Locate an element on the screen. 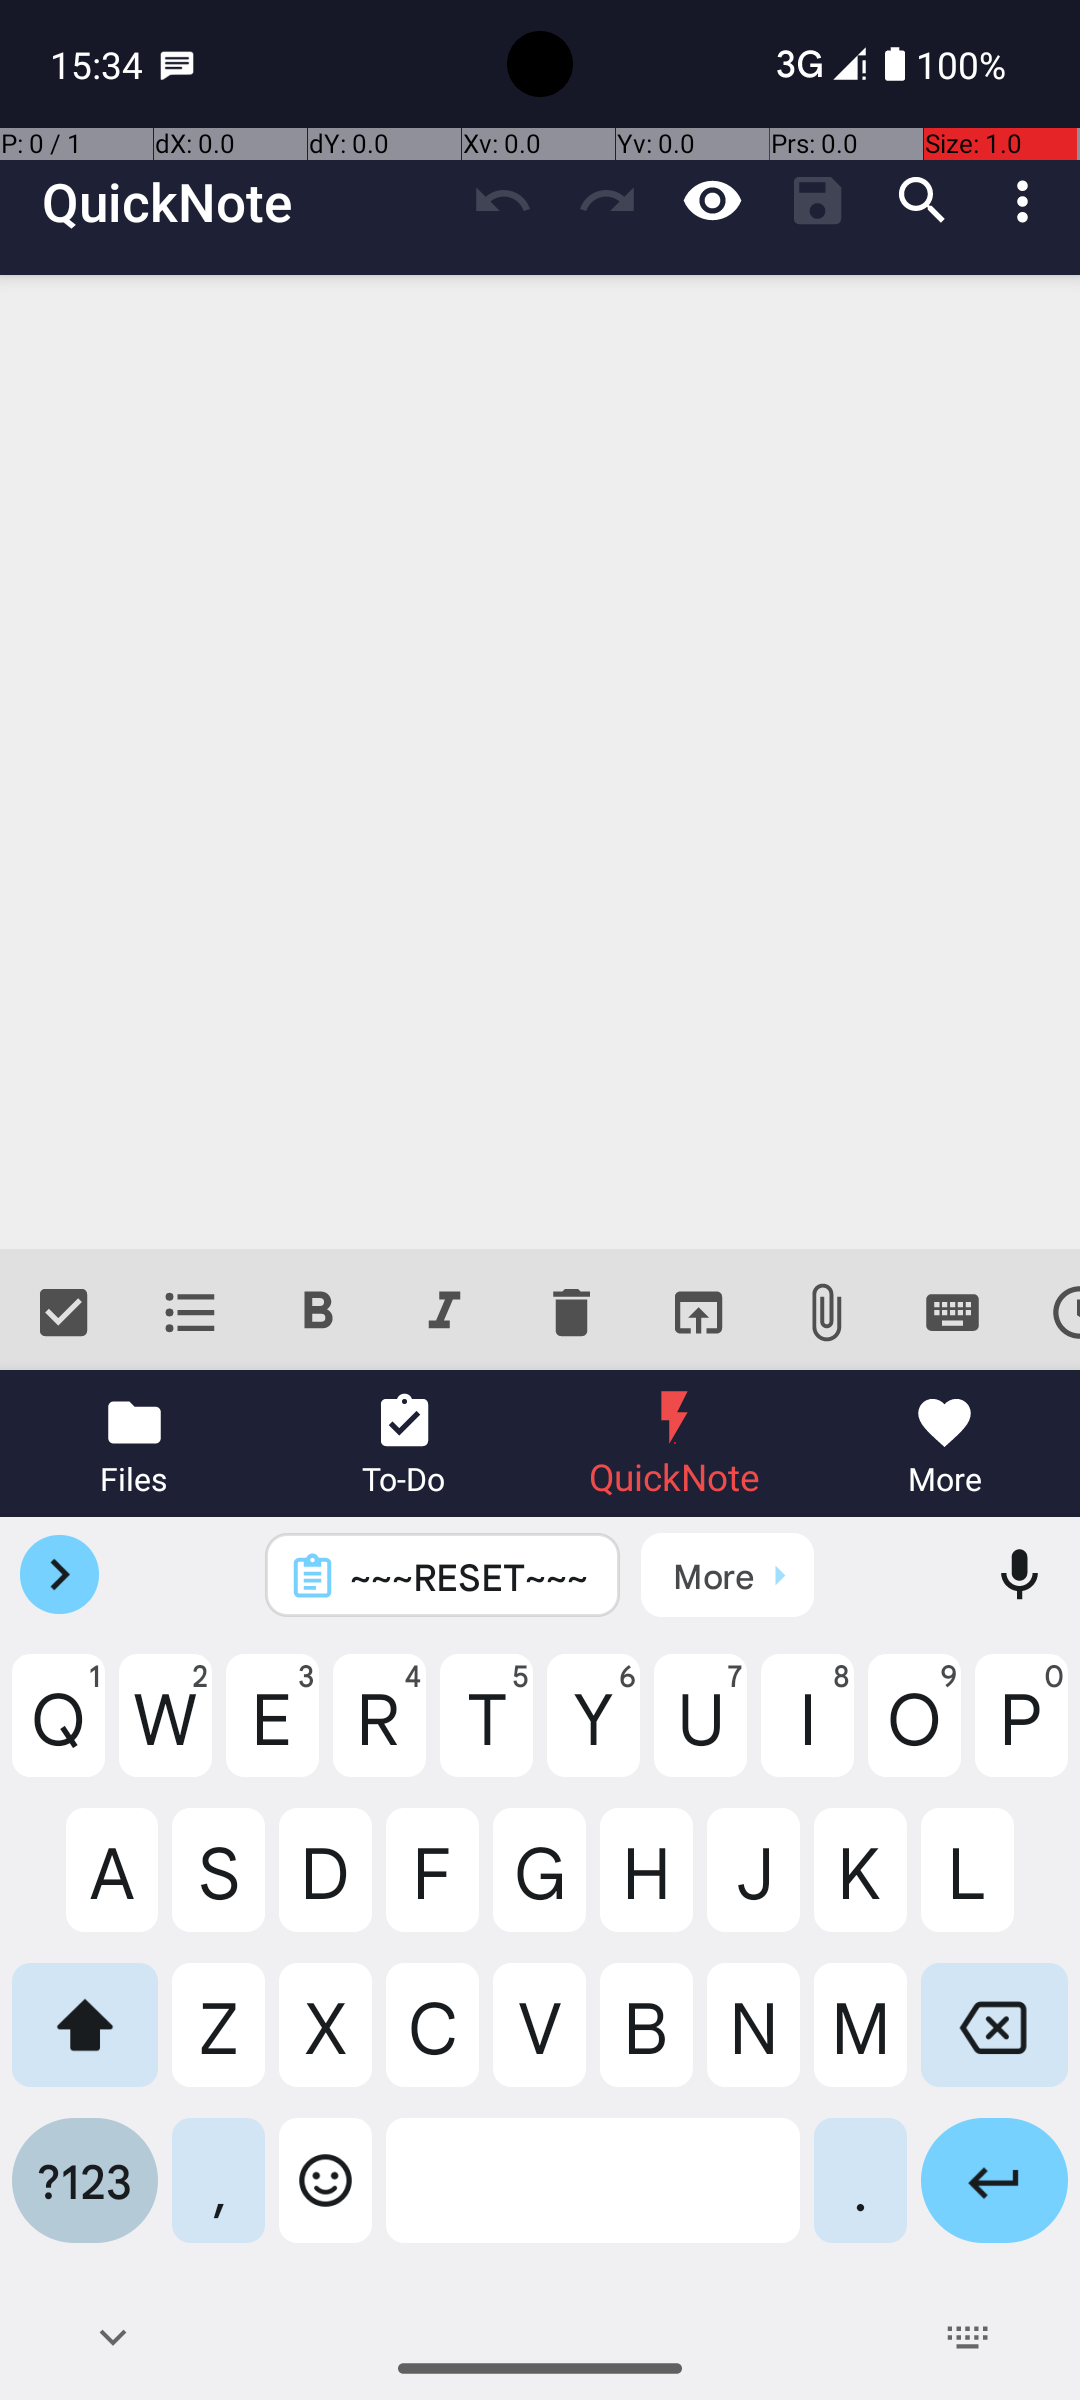 The image size is (1080, 2400). I is located at coordinates (808, 1731).